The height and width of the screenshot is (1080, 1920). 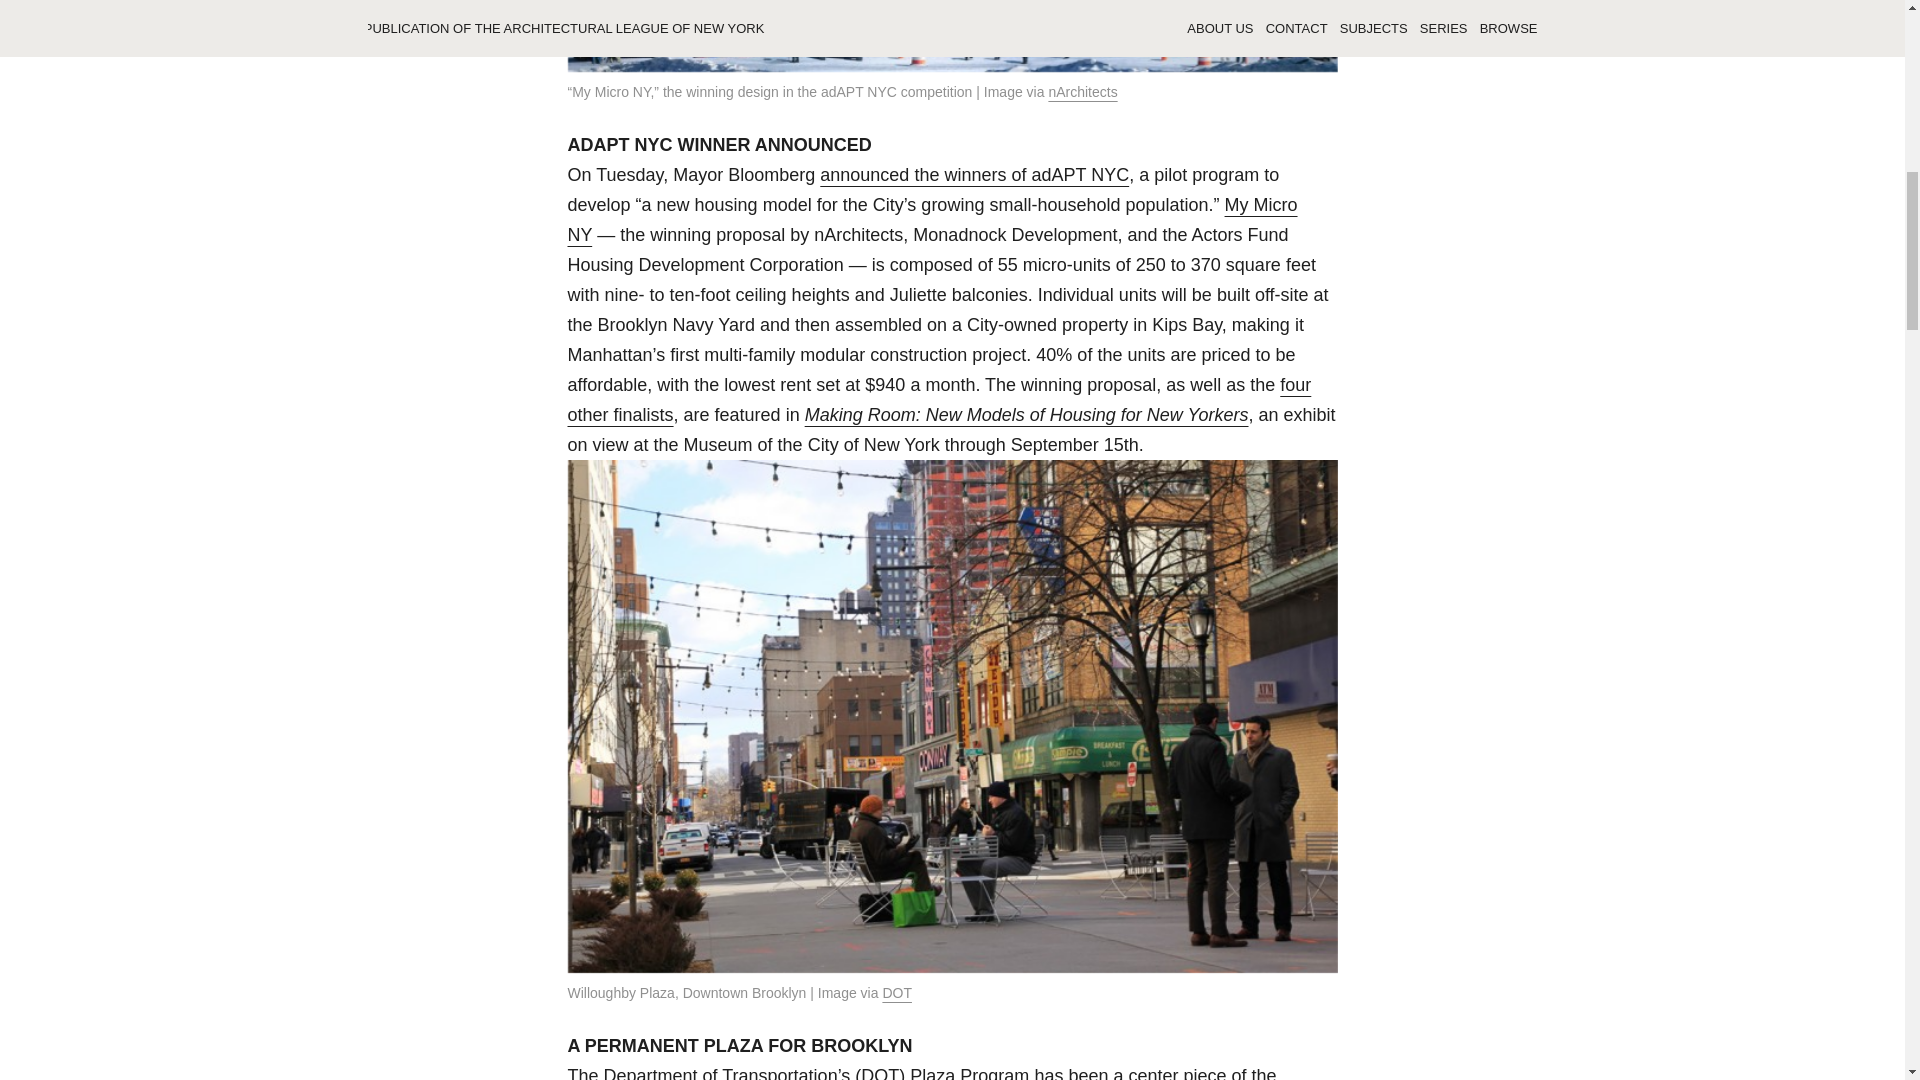 I want to click on My Micro NY, so click(x=953, y=36).